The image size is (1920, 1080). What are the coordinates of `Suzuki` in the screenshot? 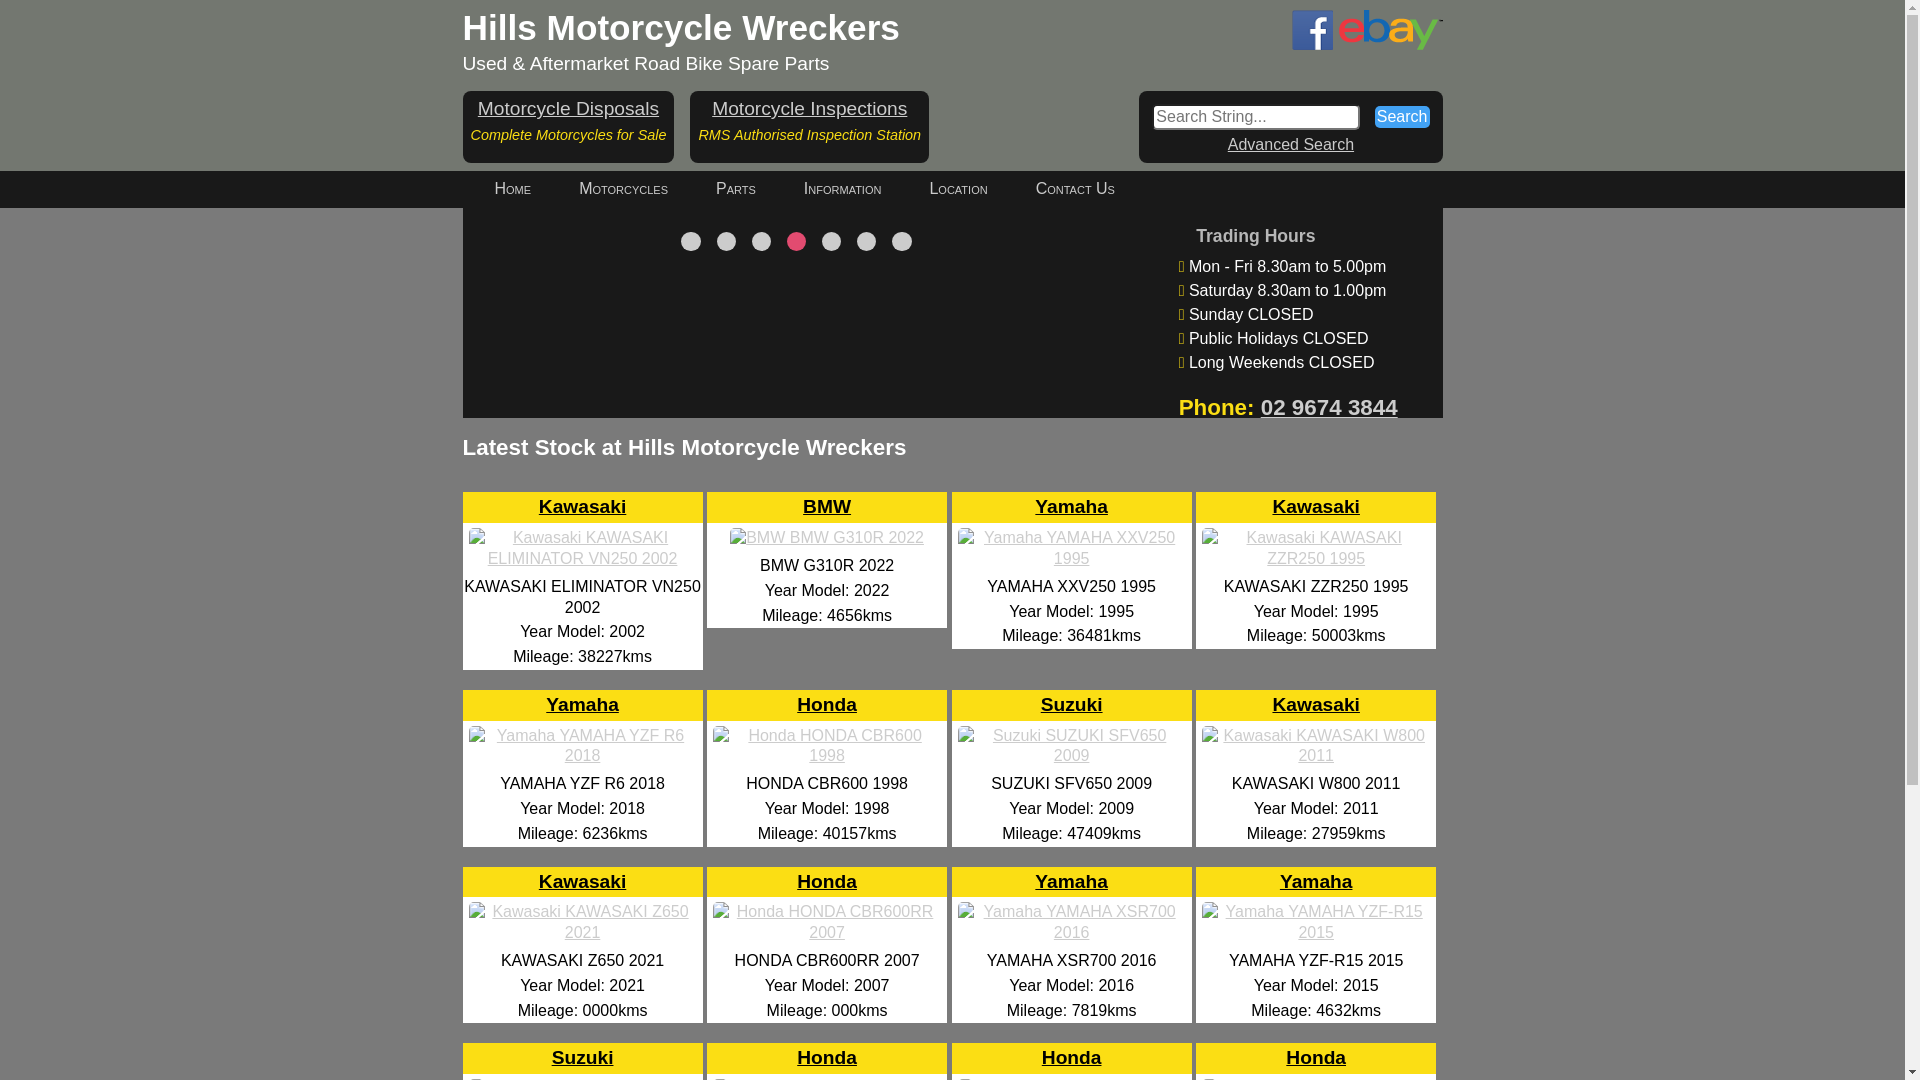 It's located at (1072, 737).